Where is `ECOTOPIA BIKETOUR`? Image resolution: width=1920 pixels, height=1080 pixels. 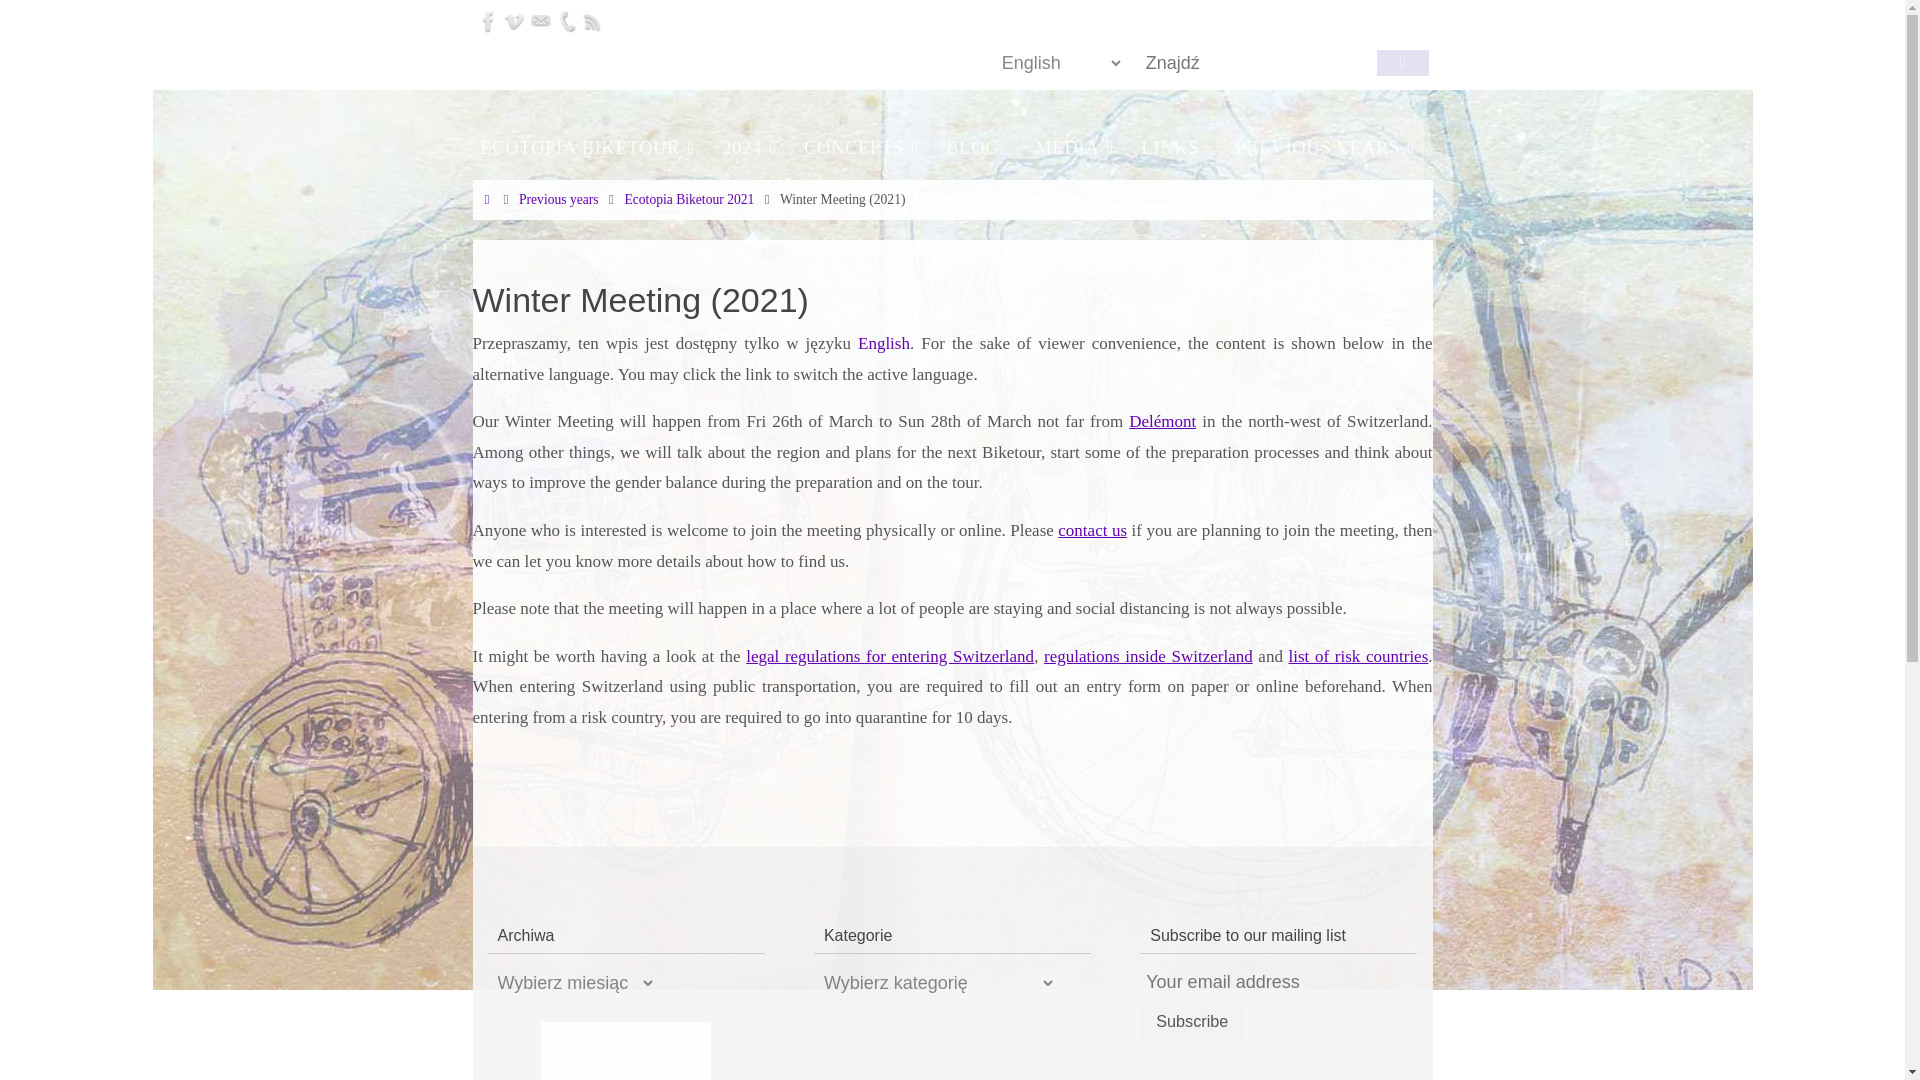 ECOTOPIA BIKETOUR is located at coordinates (583, 148).